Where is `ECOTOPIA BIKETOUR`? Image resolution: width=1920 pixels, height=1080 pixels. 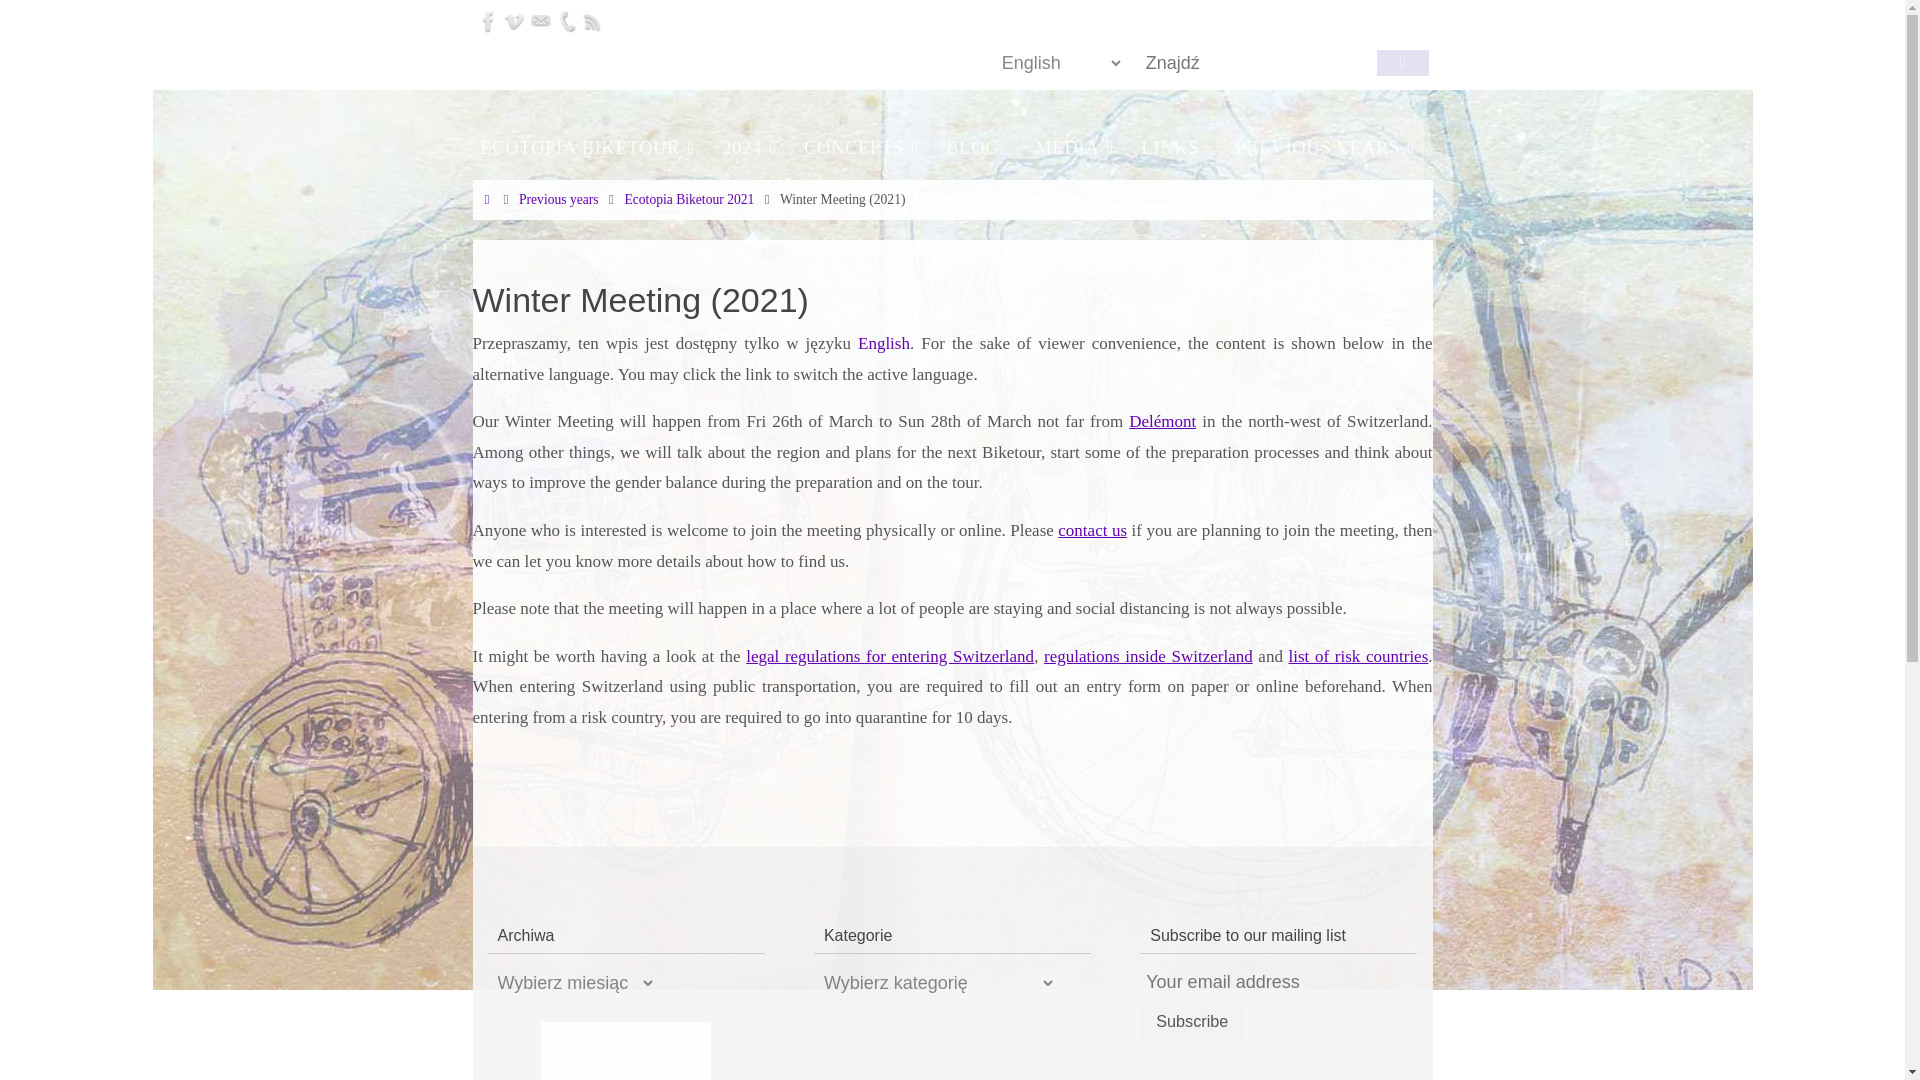 ECOTOPIA BIKETOUR is located at coordinates (583, 148).